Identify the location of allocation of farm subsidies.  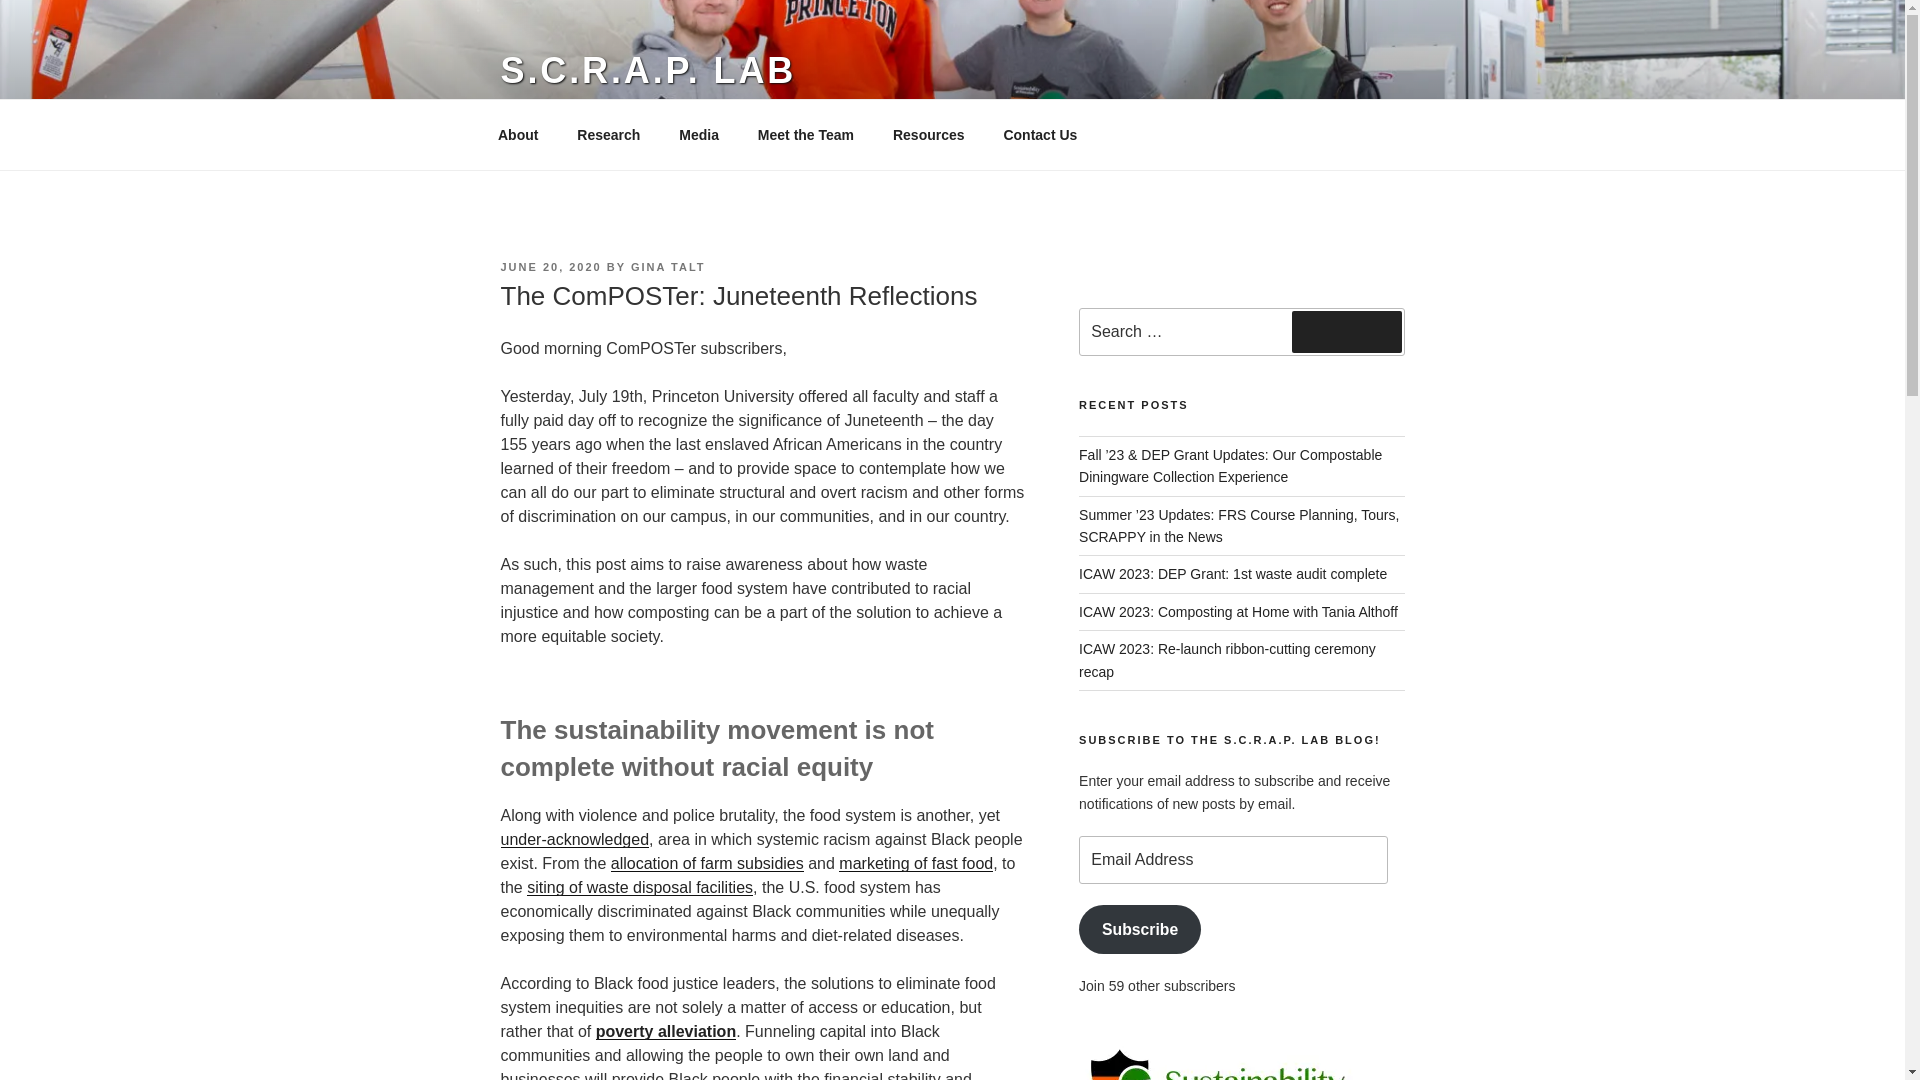
(707, 863).